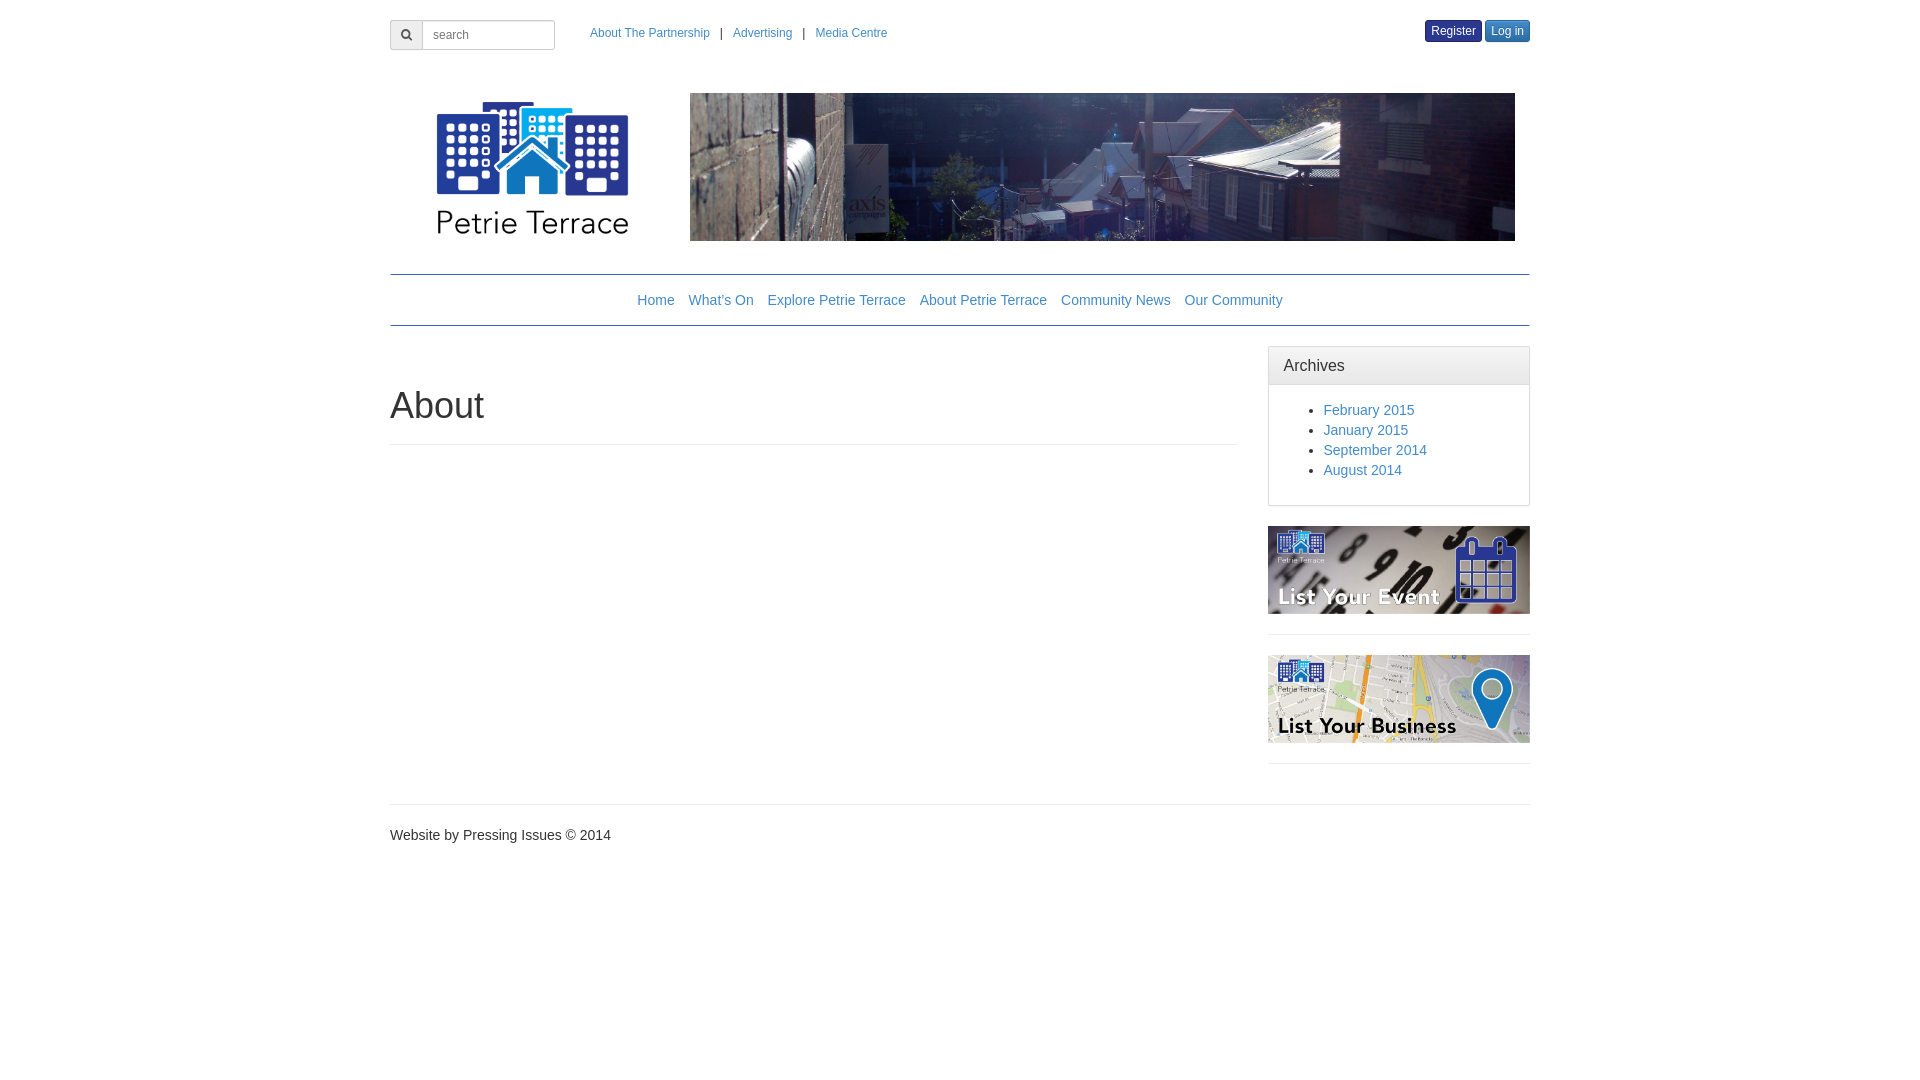  Describe the element at coordinates (1370, 410) in the screenshot. I see `February 2015` at that location.